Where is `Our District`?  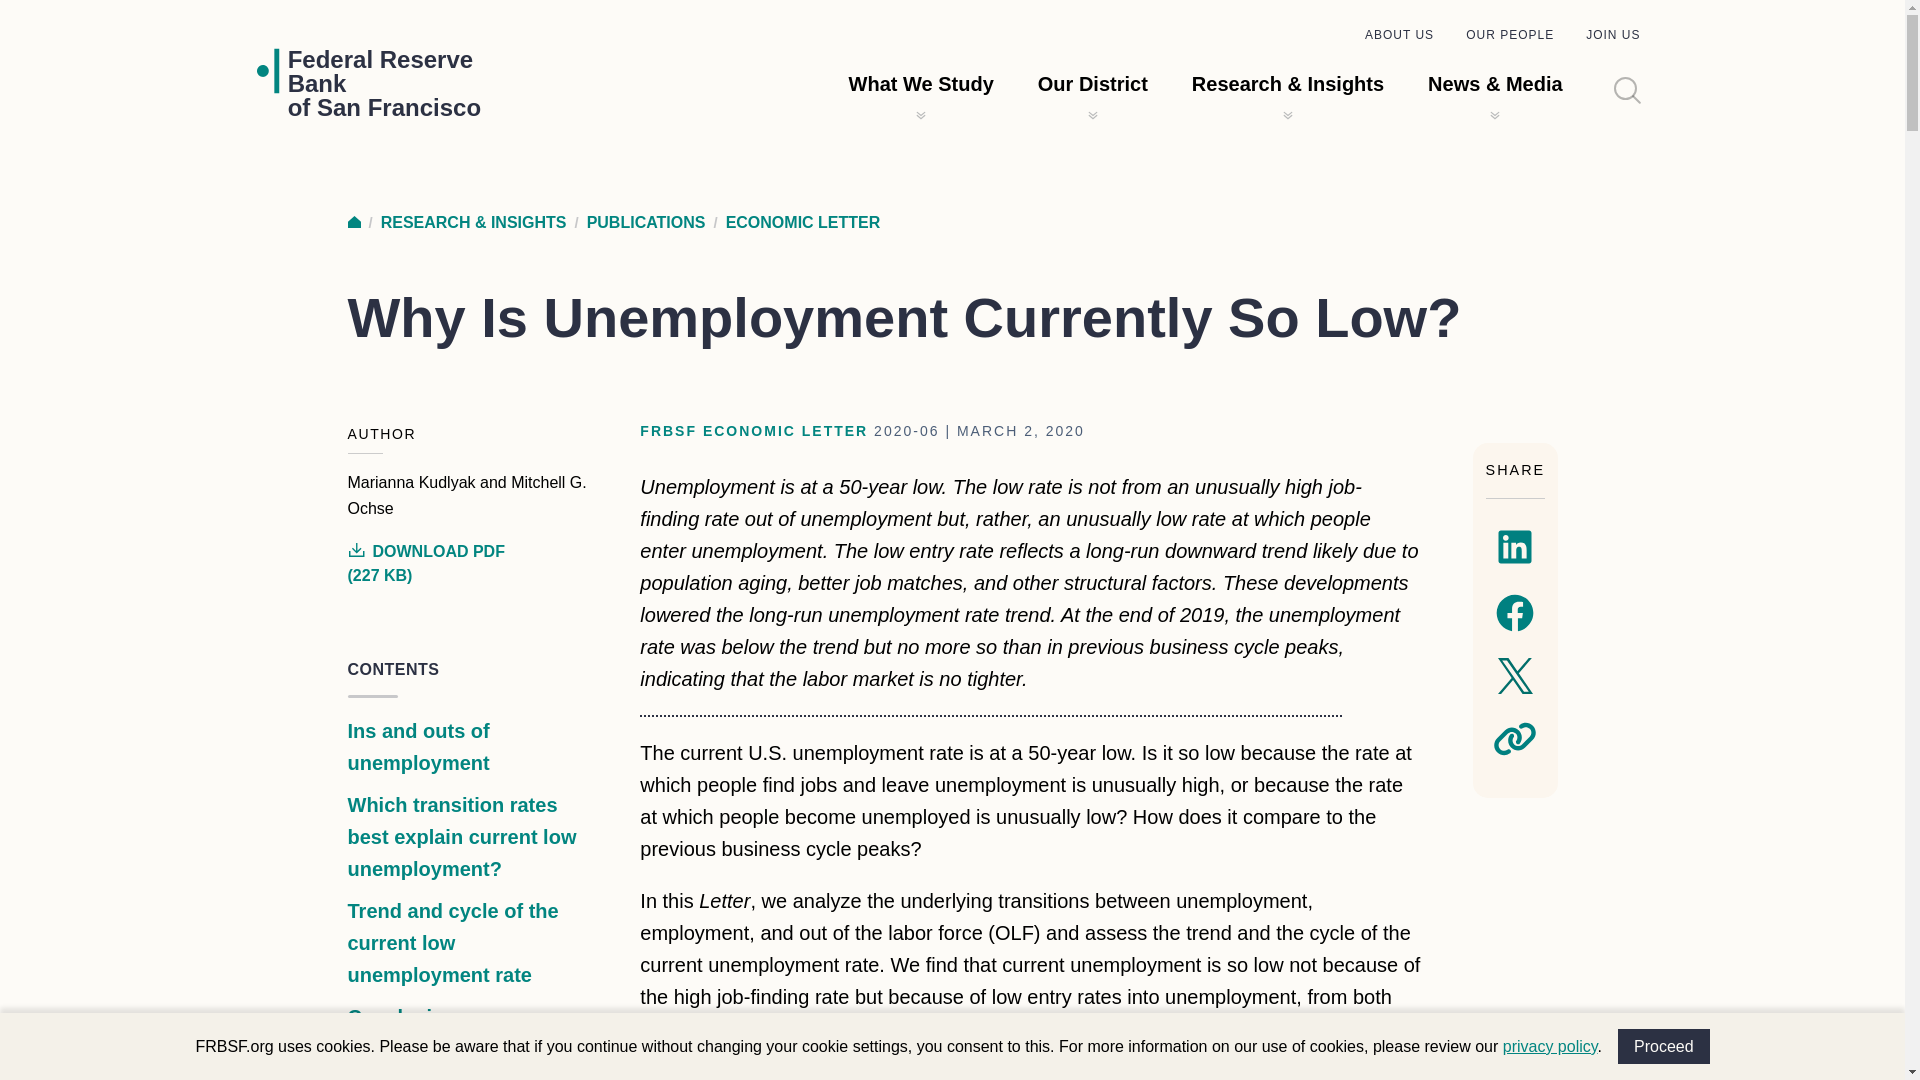
Our District is located at coordinates (1093, 84).